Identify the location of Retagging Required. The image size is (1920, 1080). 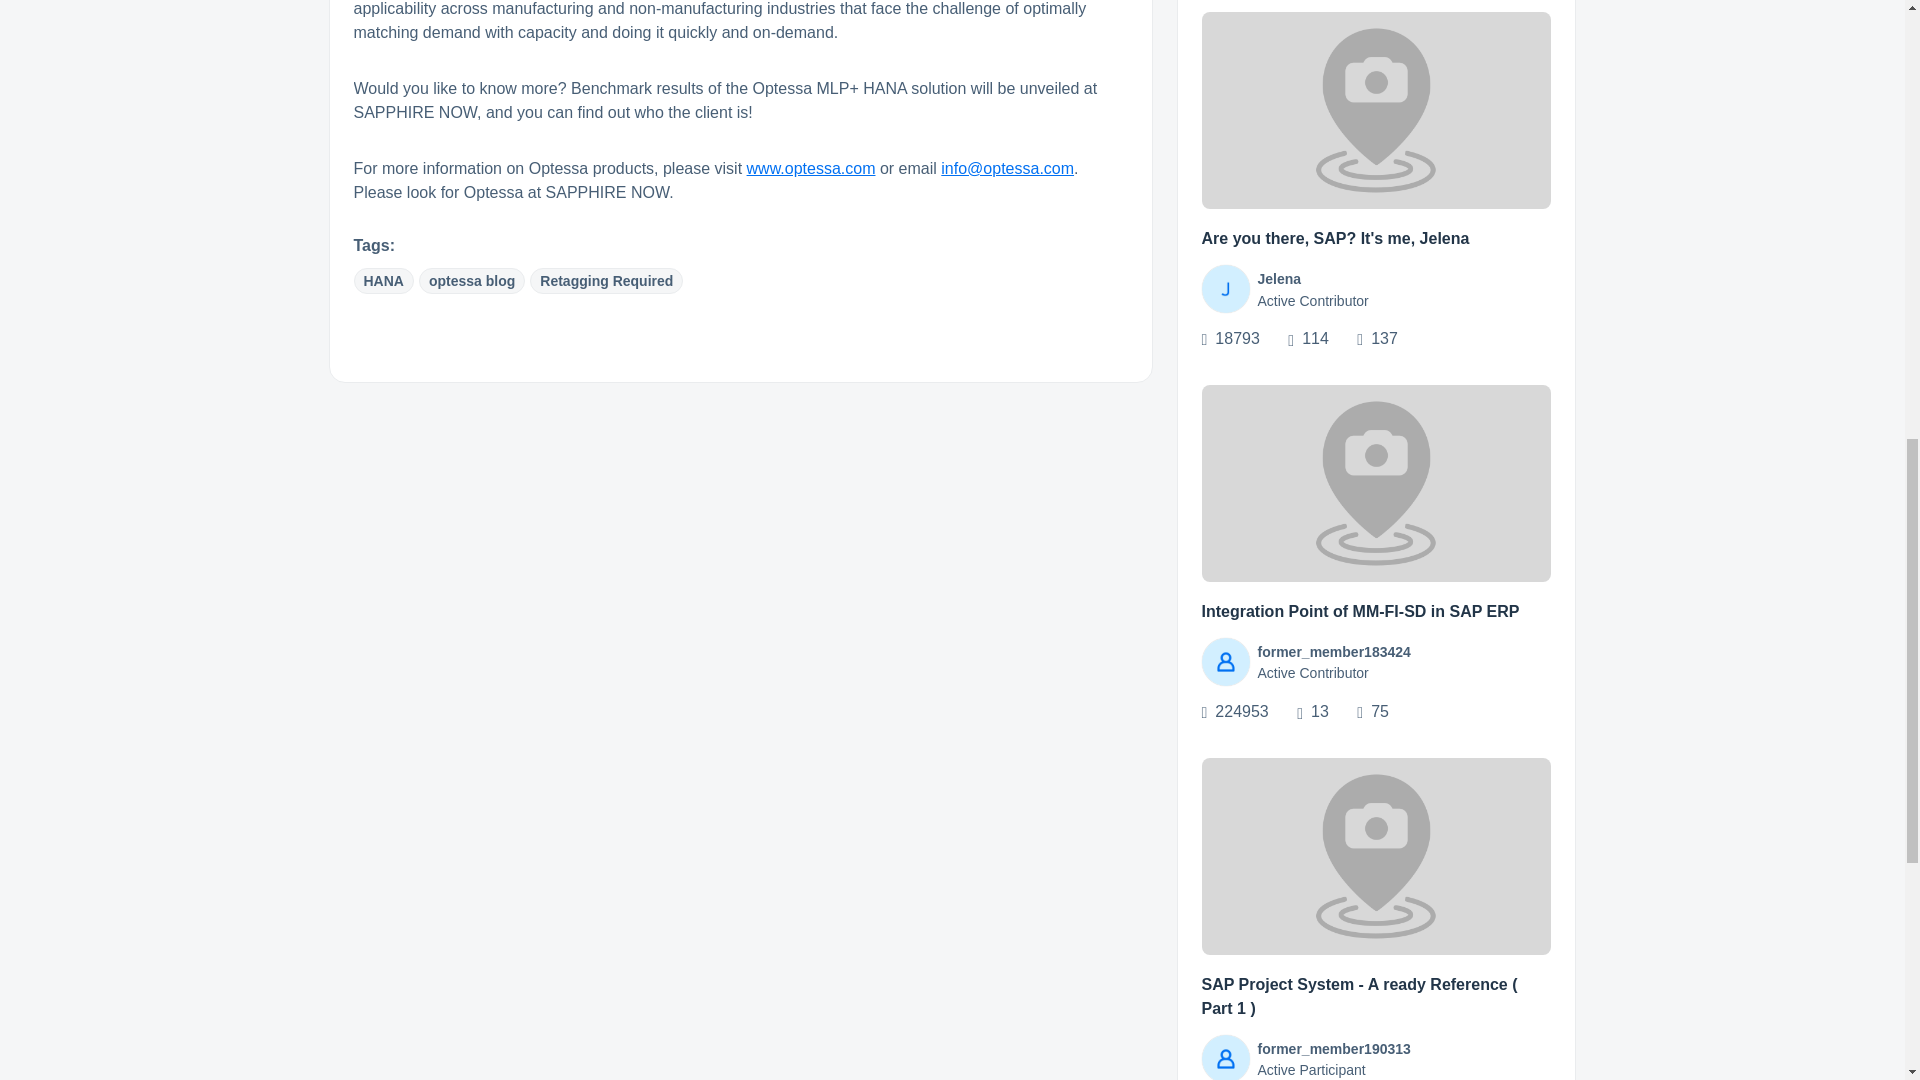
(606, 280).